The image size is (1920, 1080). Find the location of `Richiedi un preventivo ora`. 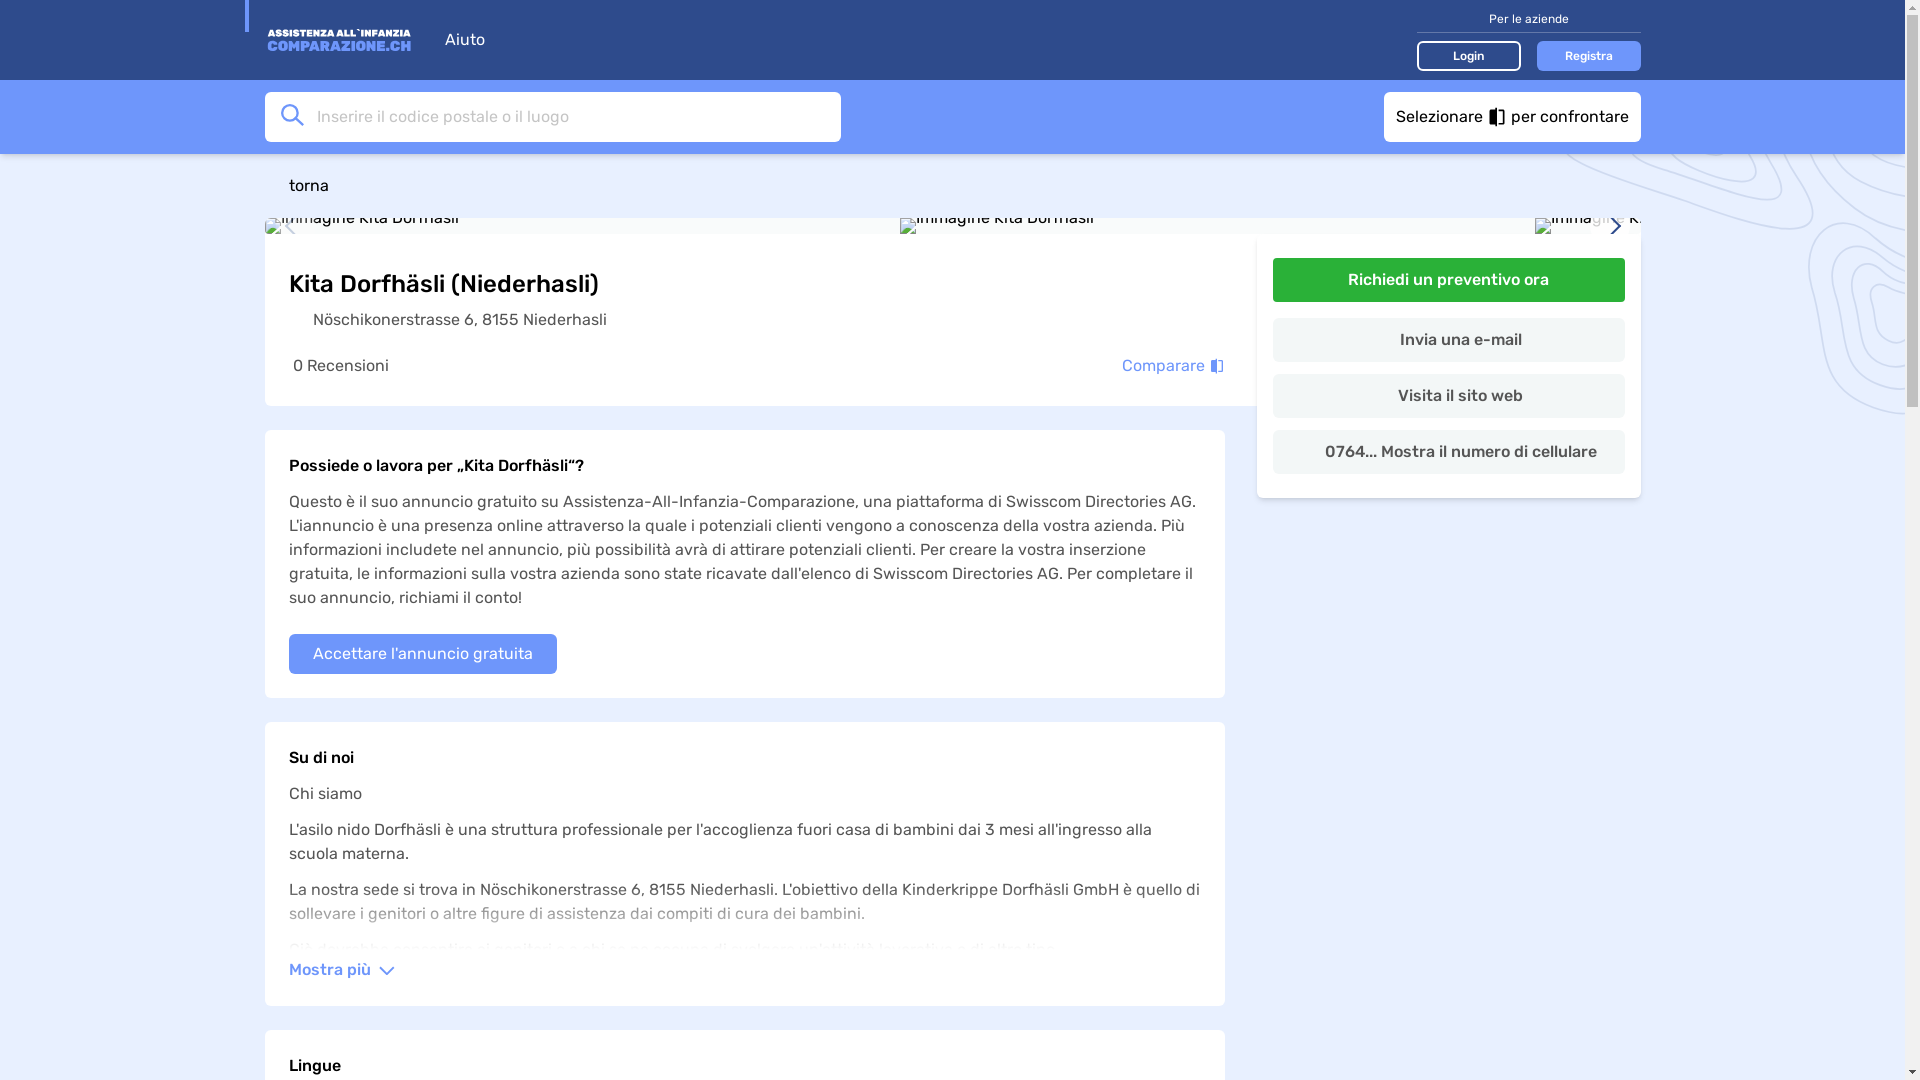

Richiedi un preventivo ora is located at coordinates (1448, 280).